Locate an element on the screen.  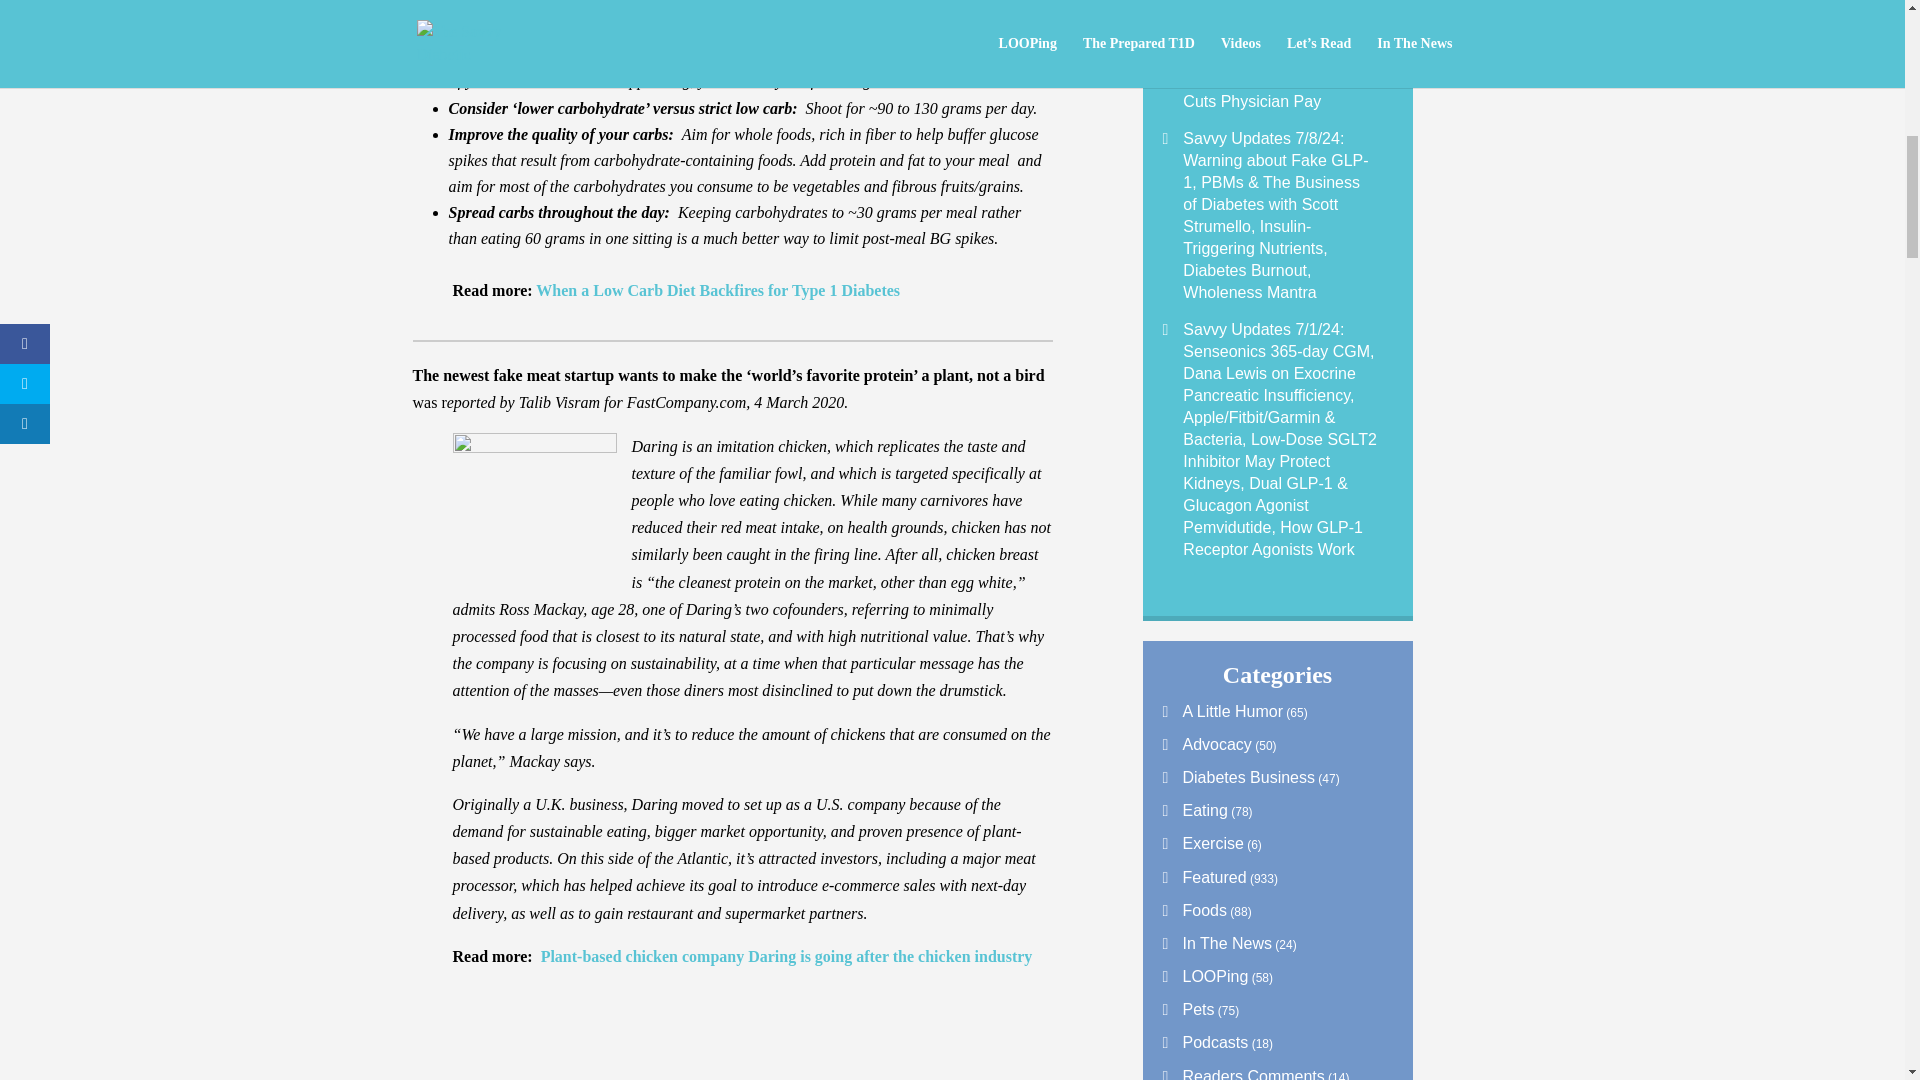
Podcasts is located at coordinates (1204, 1042).